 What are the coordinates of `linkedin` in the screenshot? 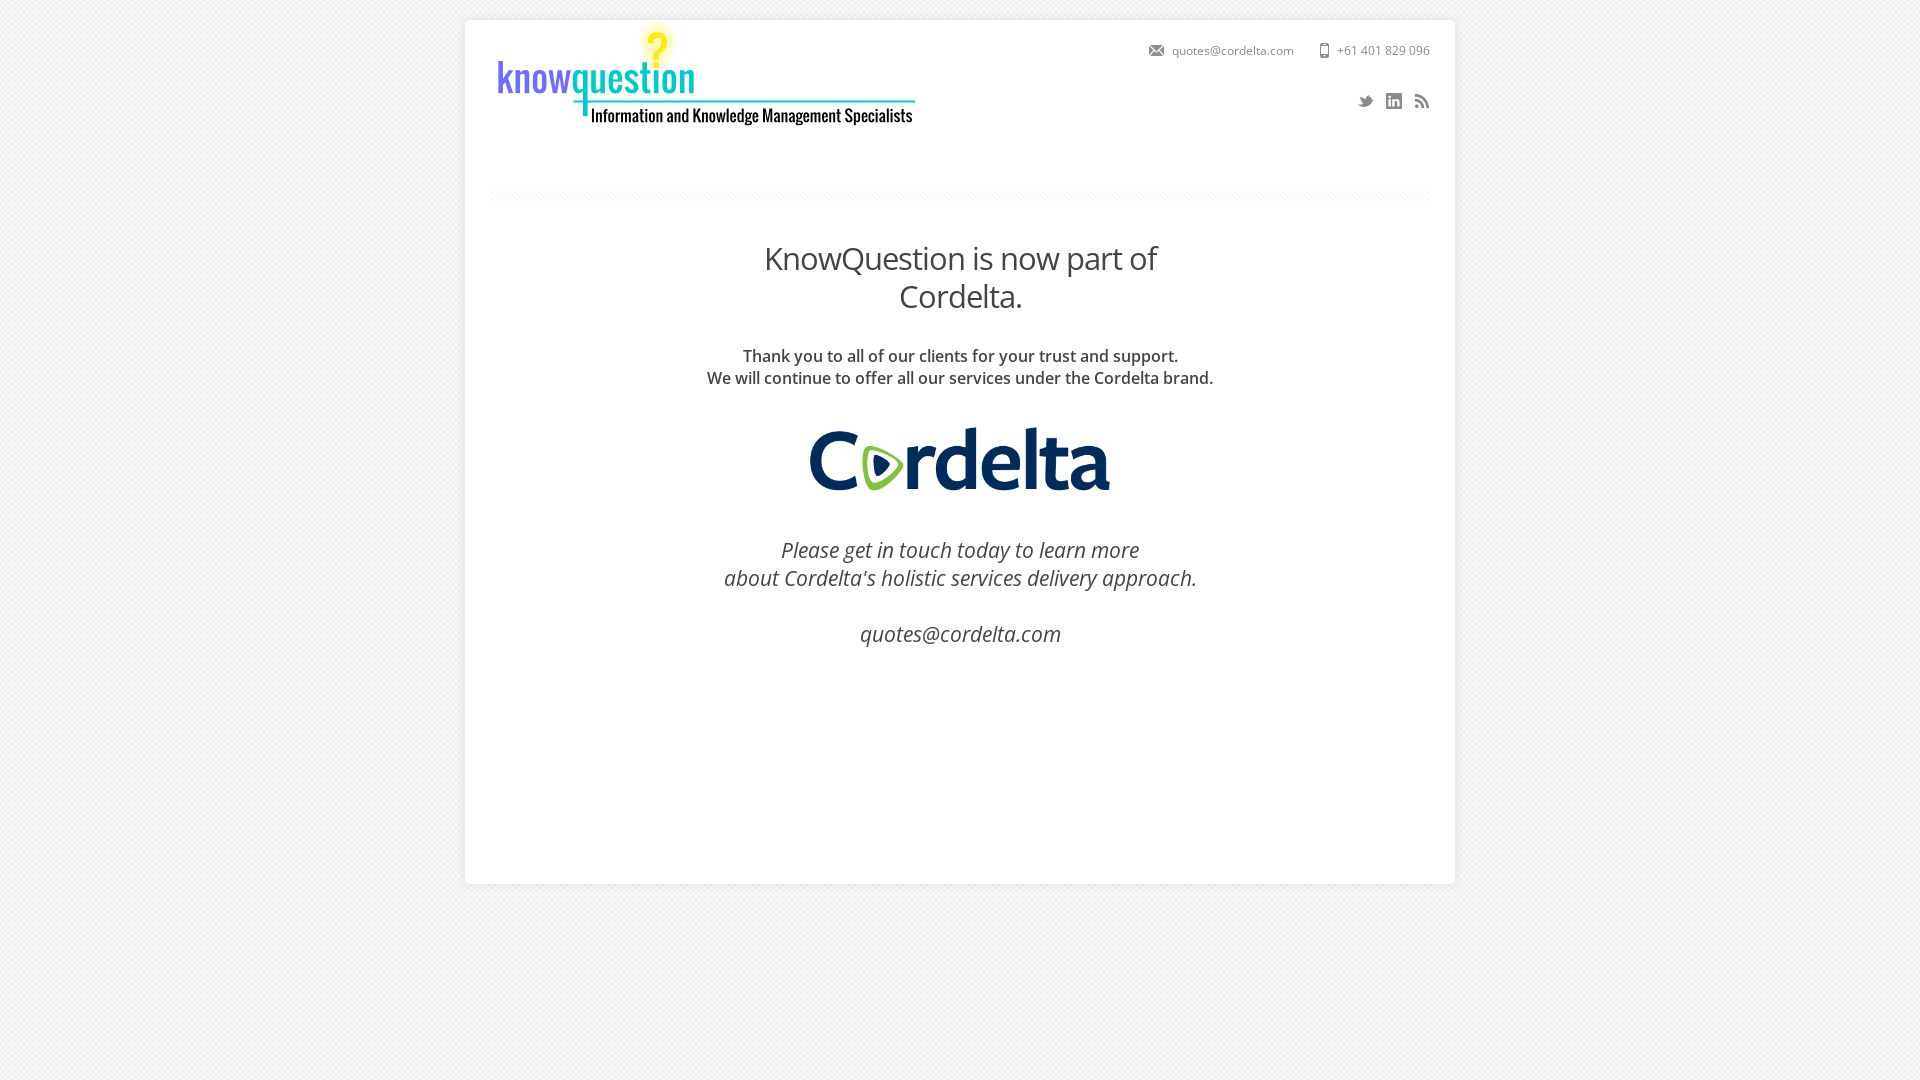 It's located at (1394, 101).